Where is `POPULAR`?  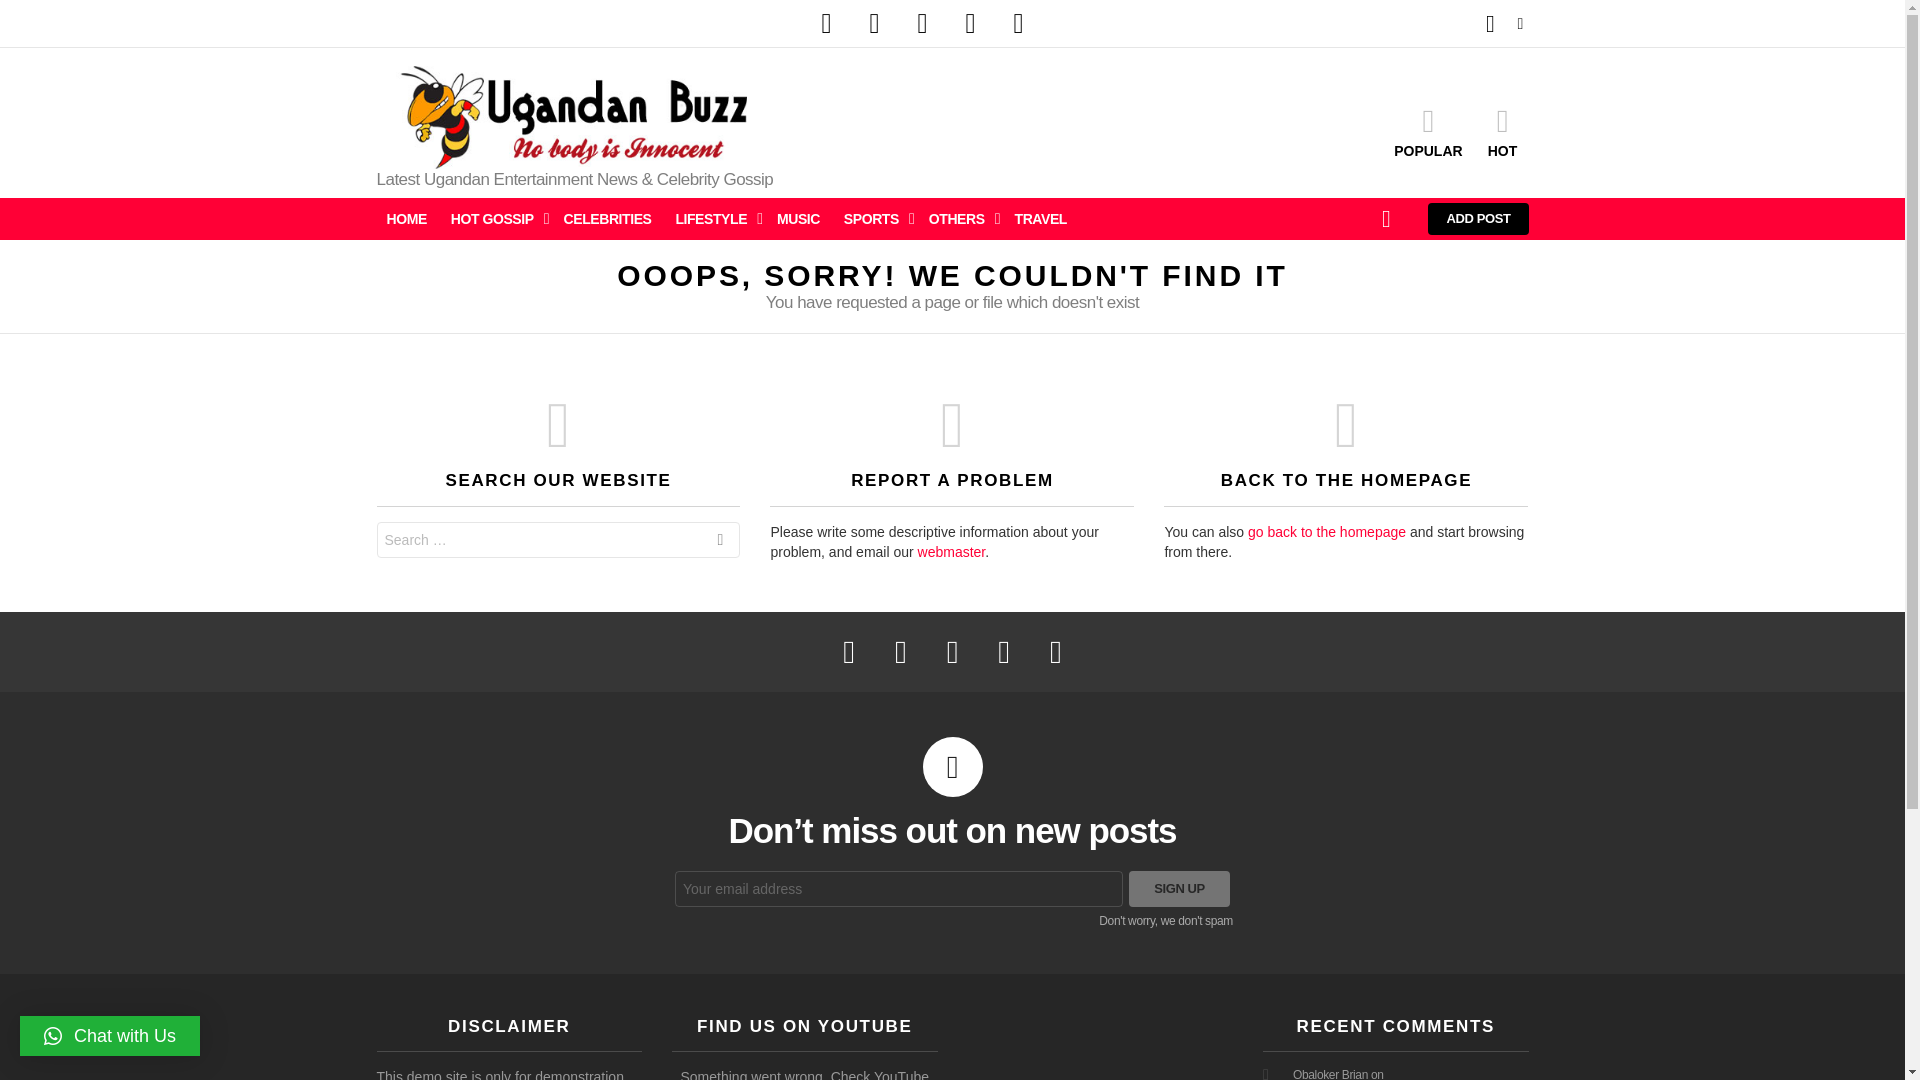 POPULAR is located at coordinates (1428, 131).